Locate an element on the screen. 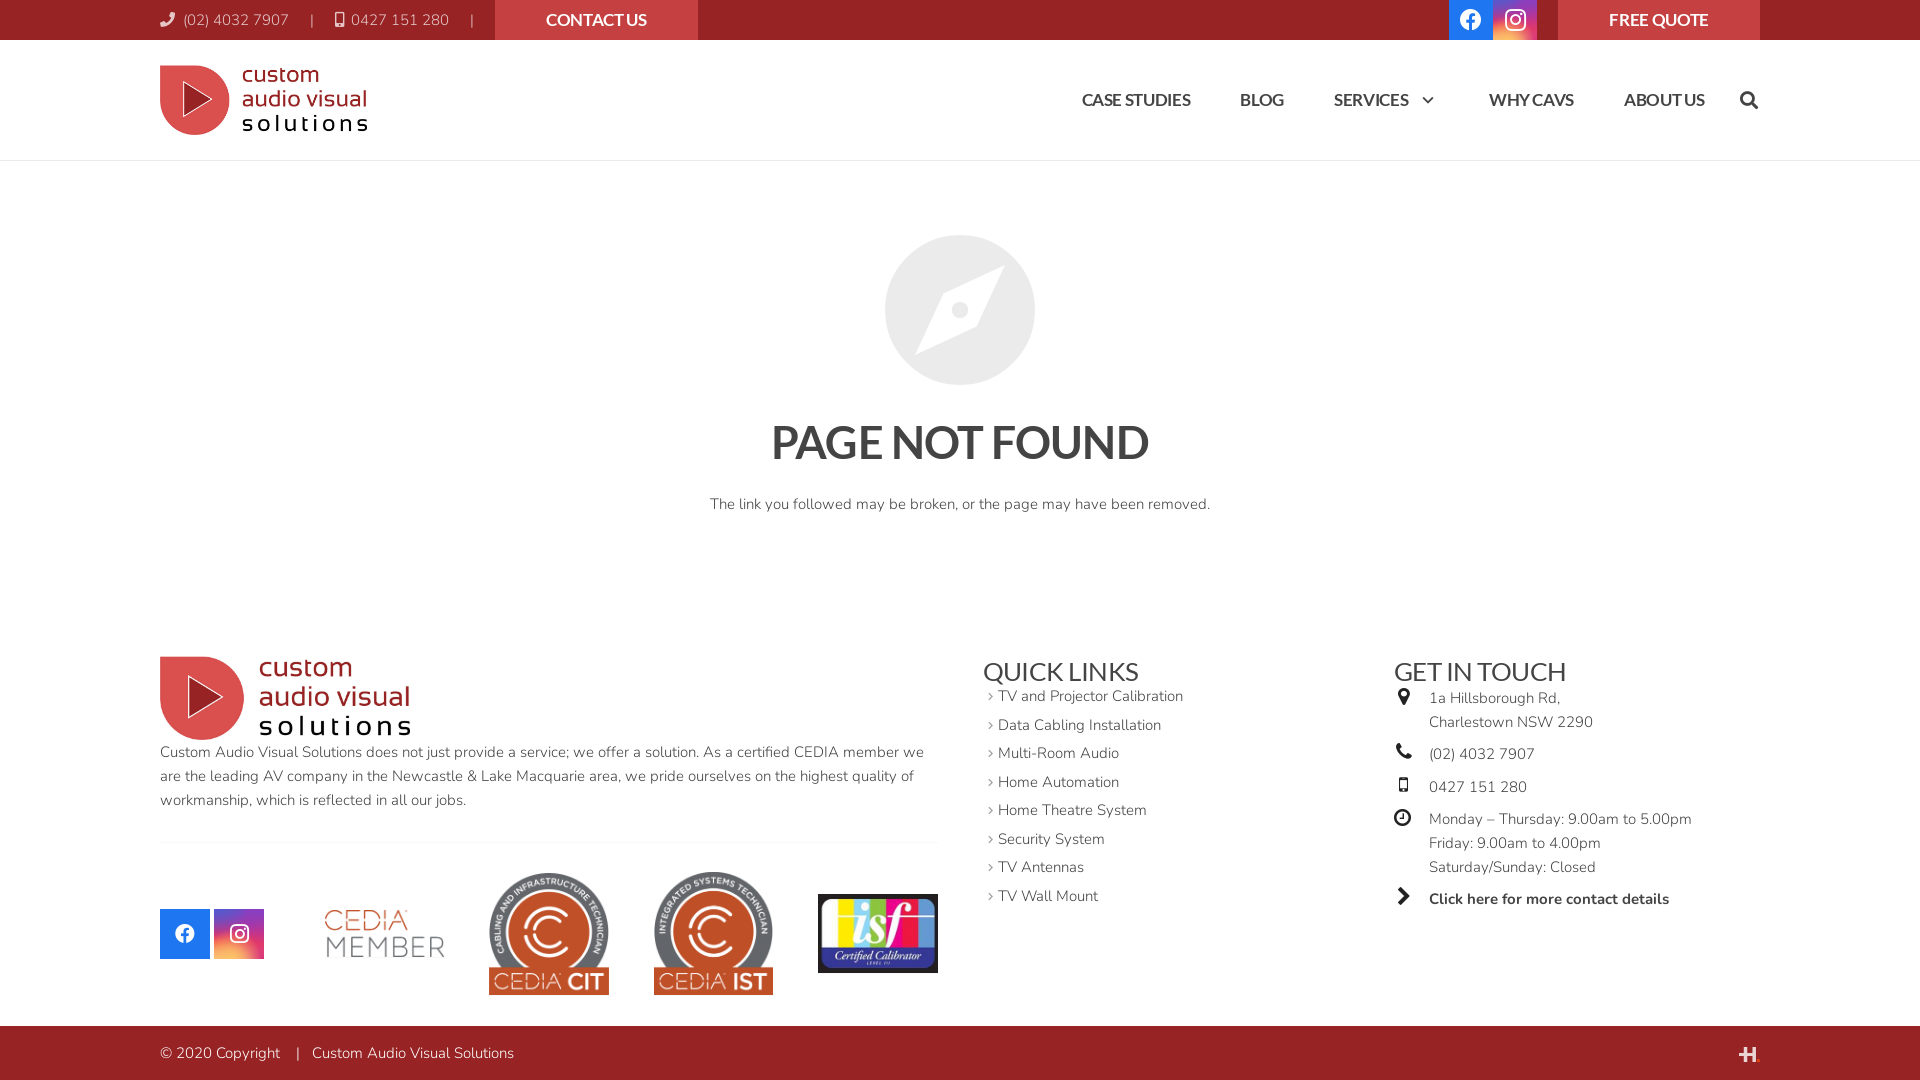 The width and height of the screenshot is (1920, 1080). WHY CAVS is located at coordinates (1532, 100).